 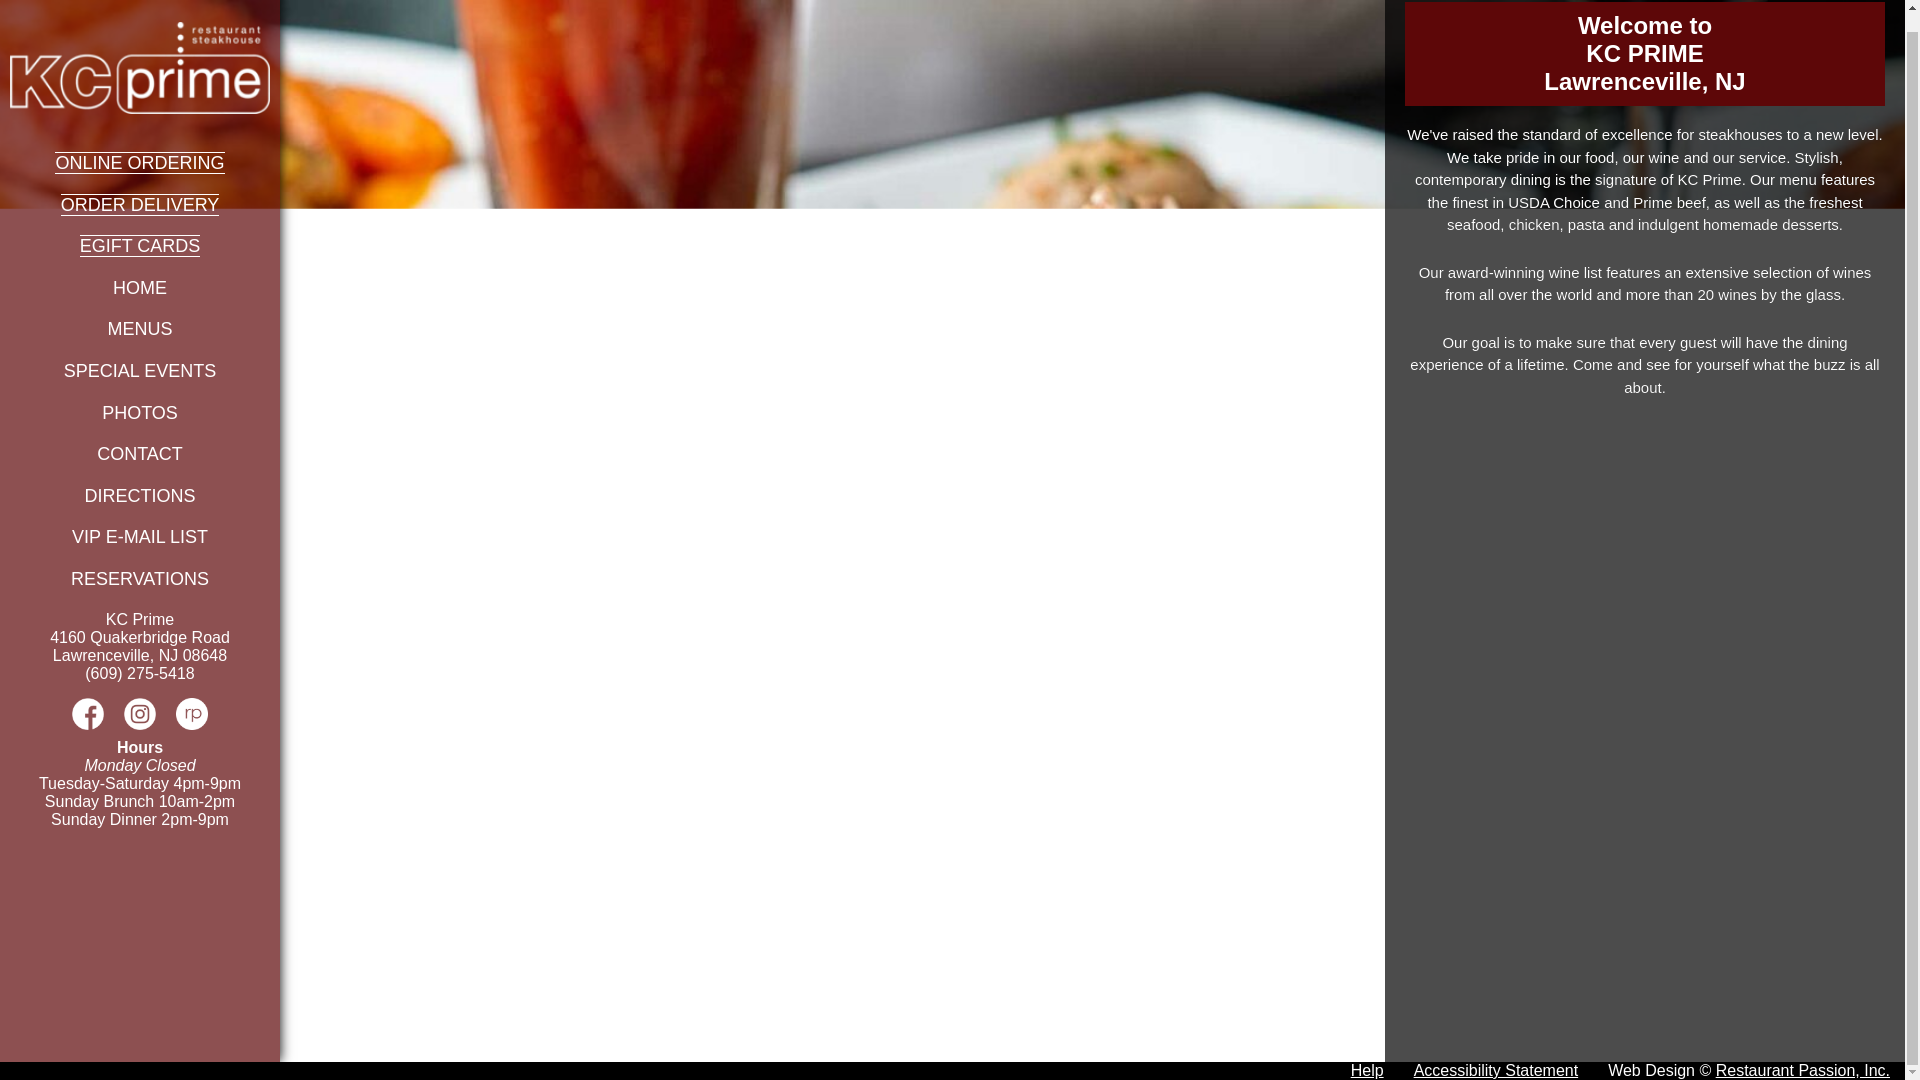 What do you see at coordinates (140, 412) in the screenshot?
I see `PHOTOS` at bounding box center [140, 412].